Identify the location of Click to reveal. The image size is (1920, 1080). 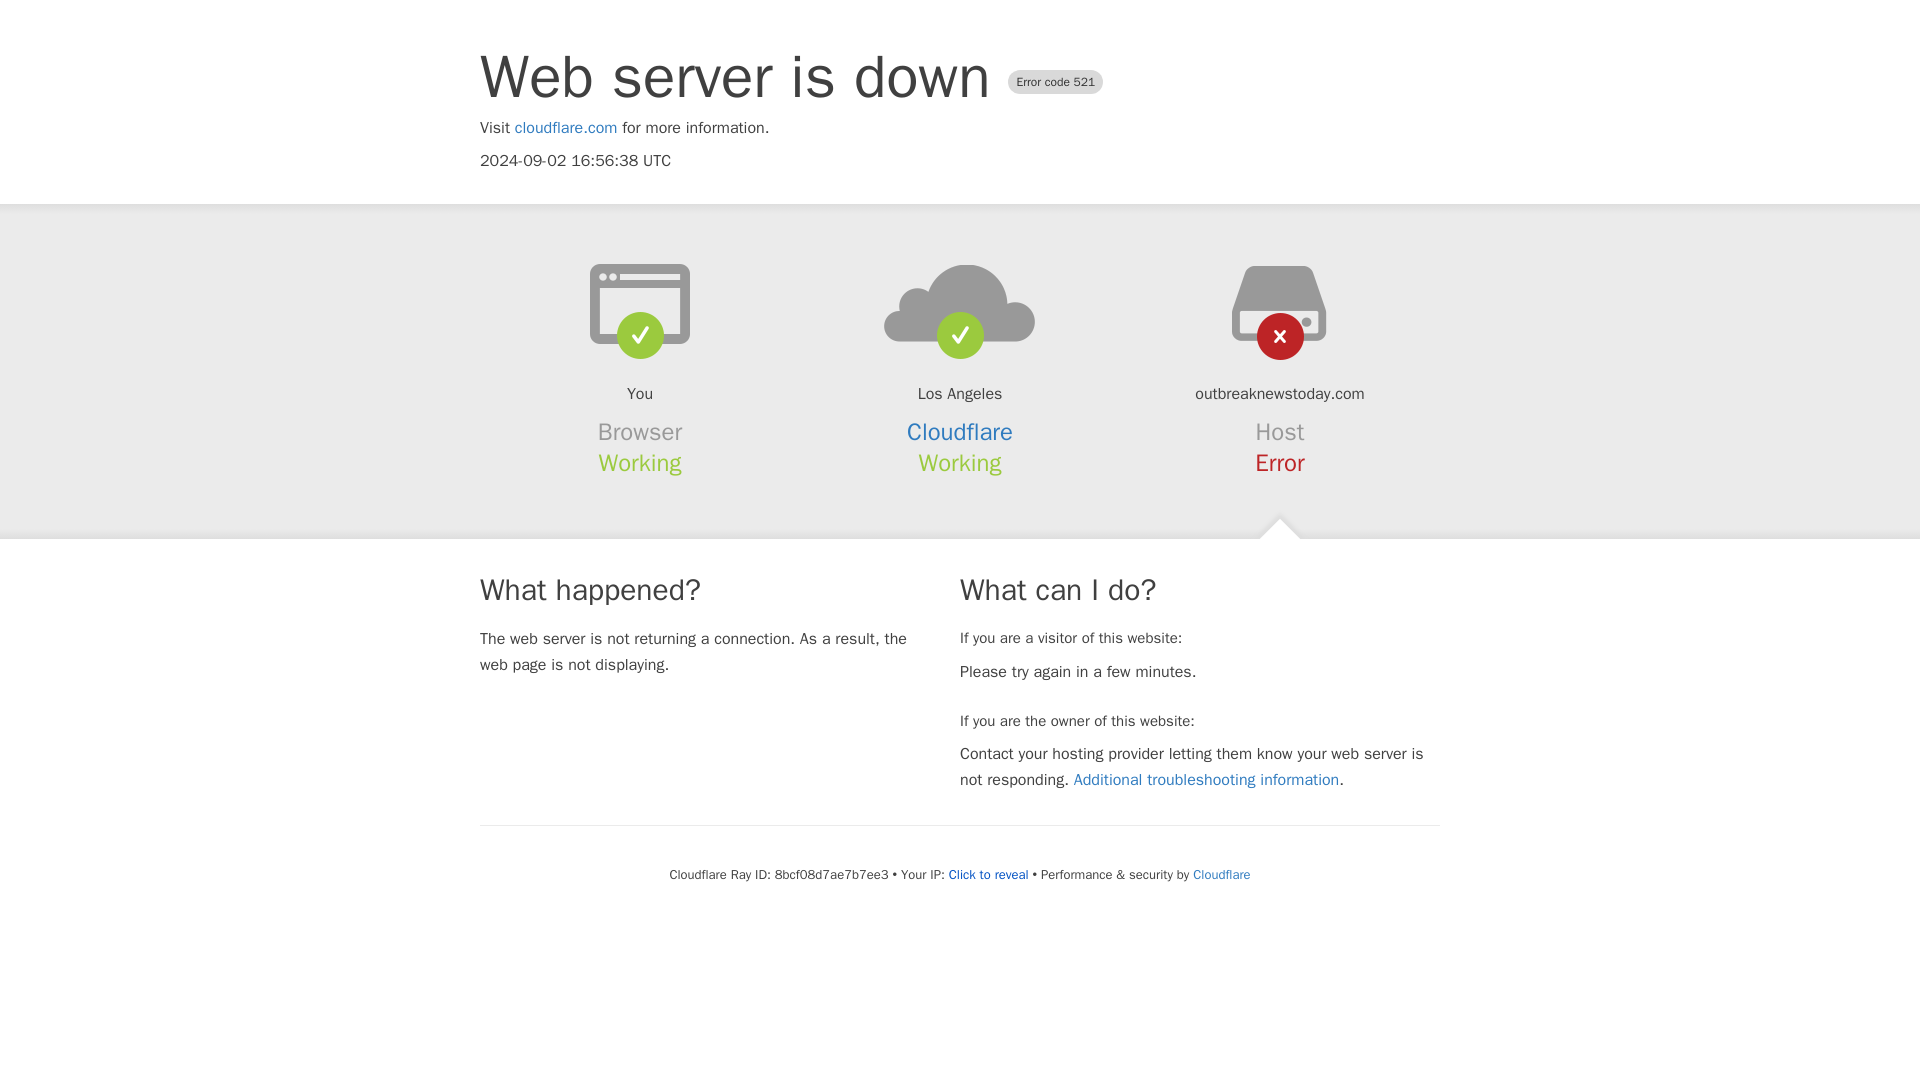
(988, 875).